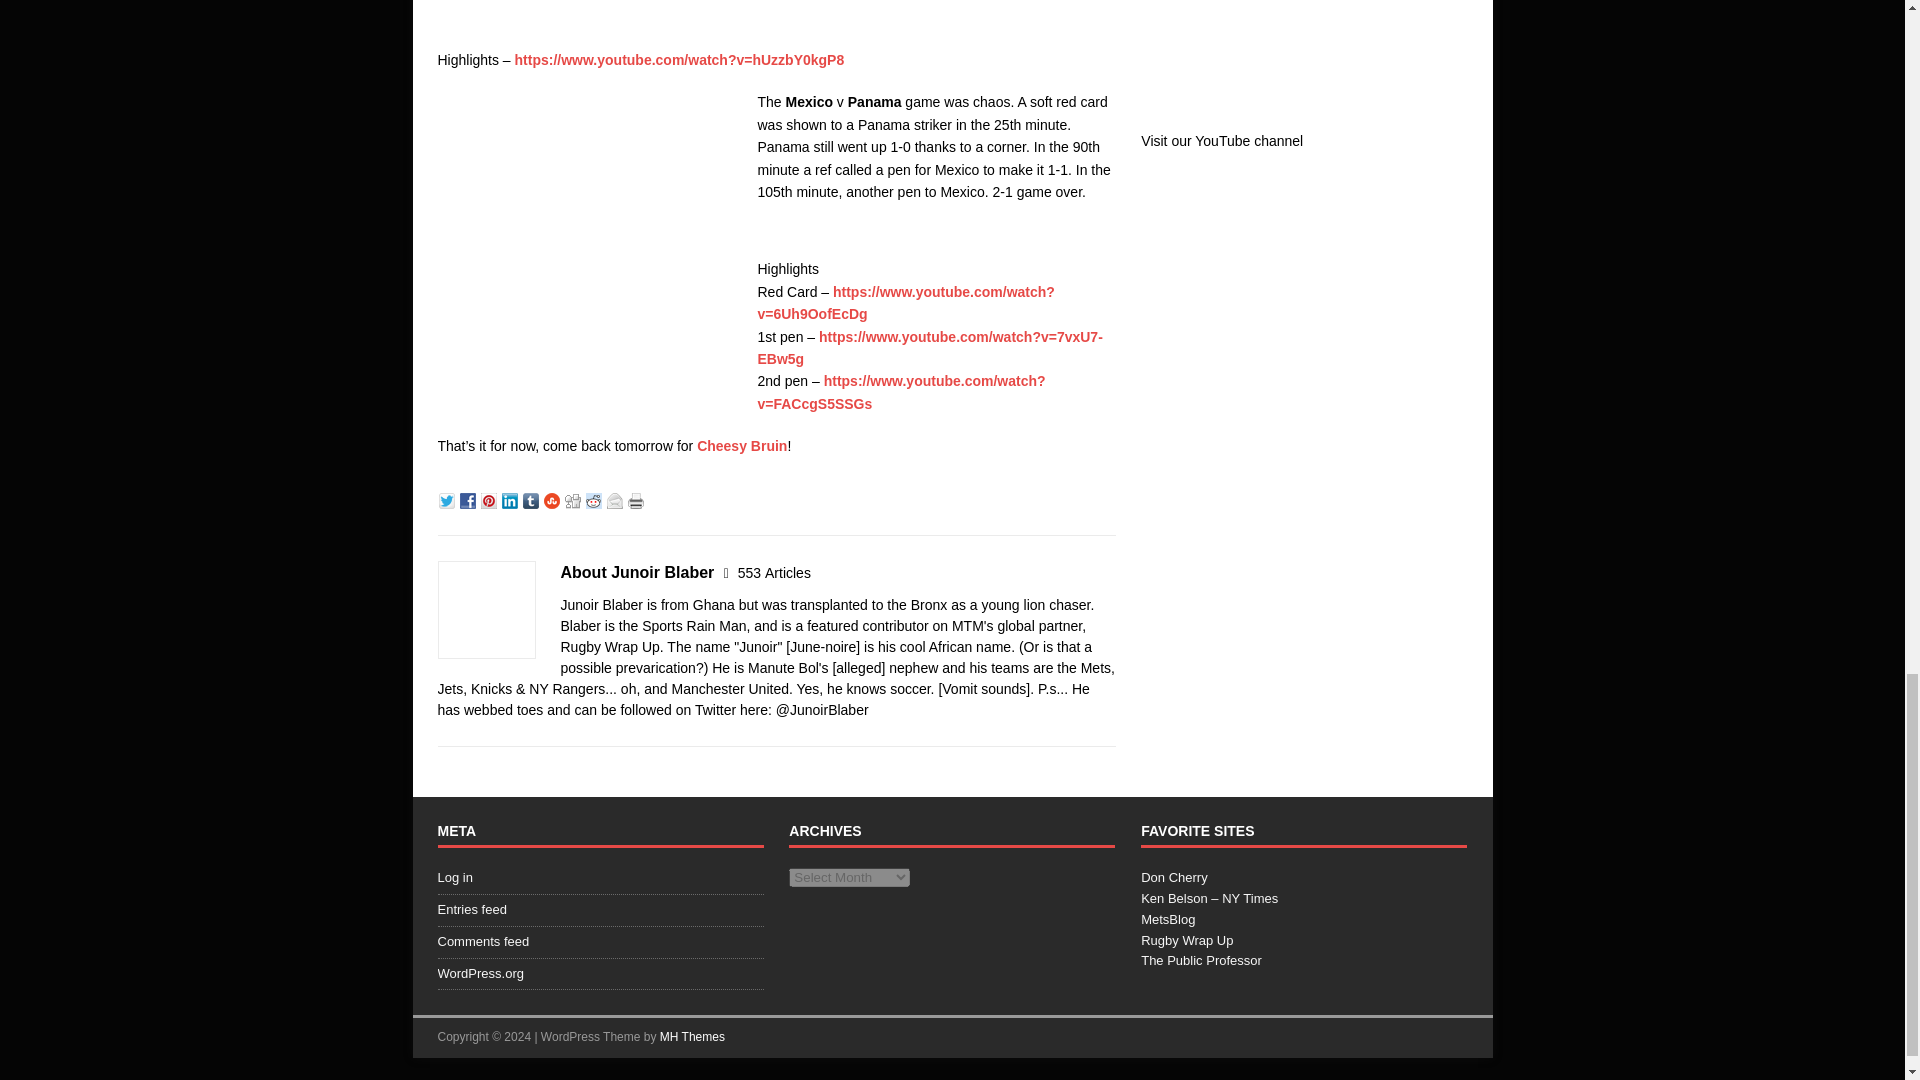 The width and height of the screenshot is (1920, 1080). Describe the element at coordinates (742, 446) in the screenshot. I see `Cheesy Bruin` at that location.